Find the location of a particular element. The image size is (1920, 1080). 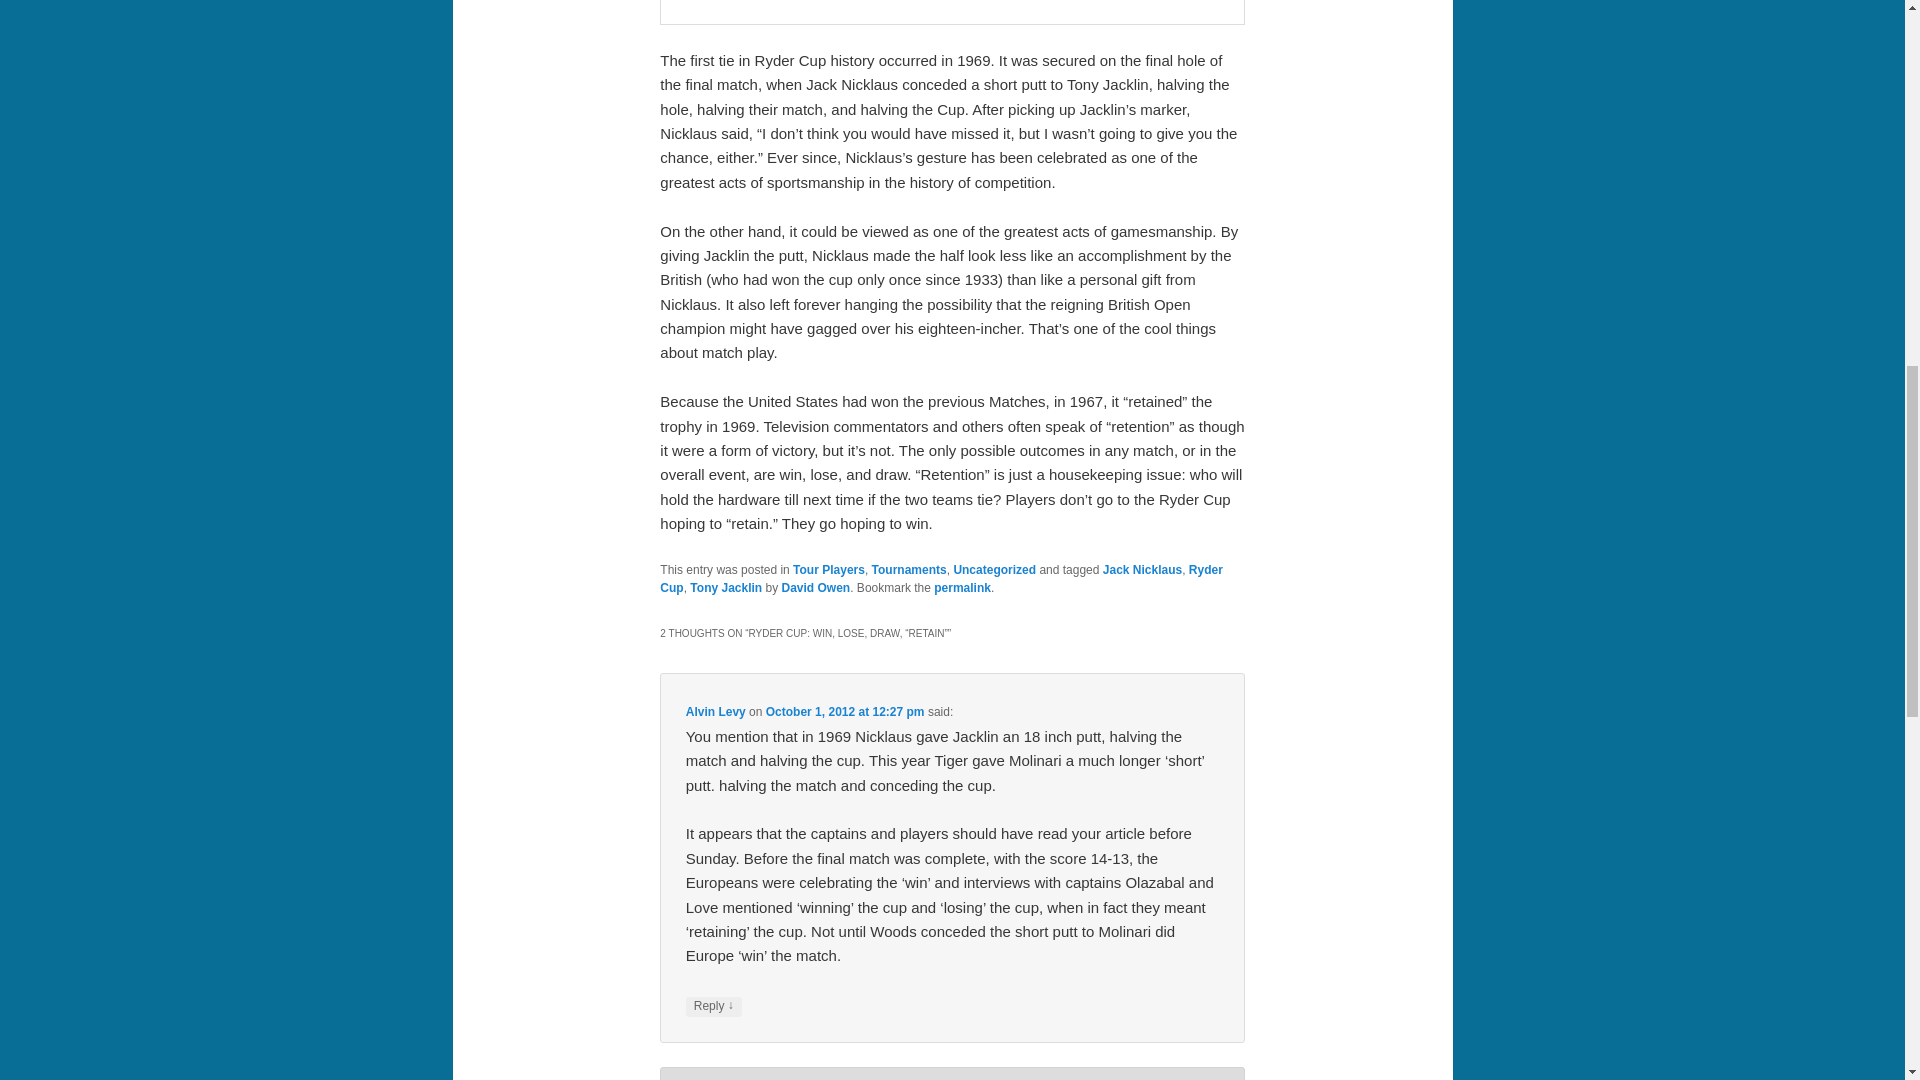

David Owen is located at coordinates (816, 588).